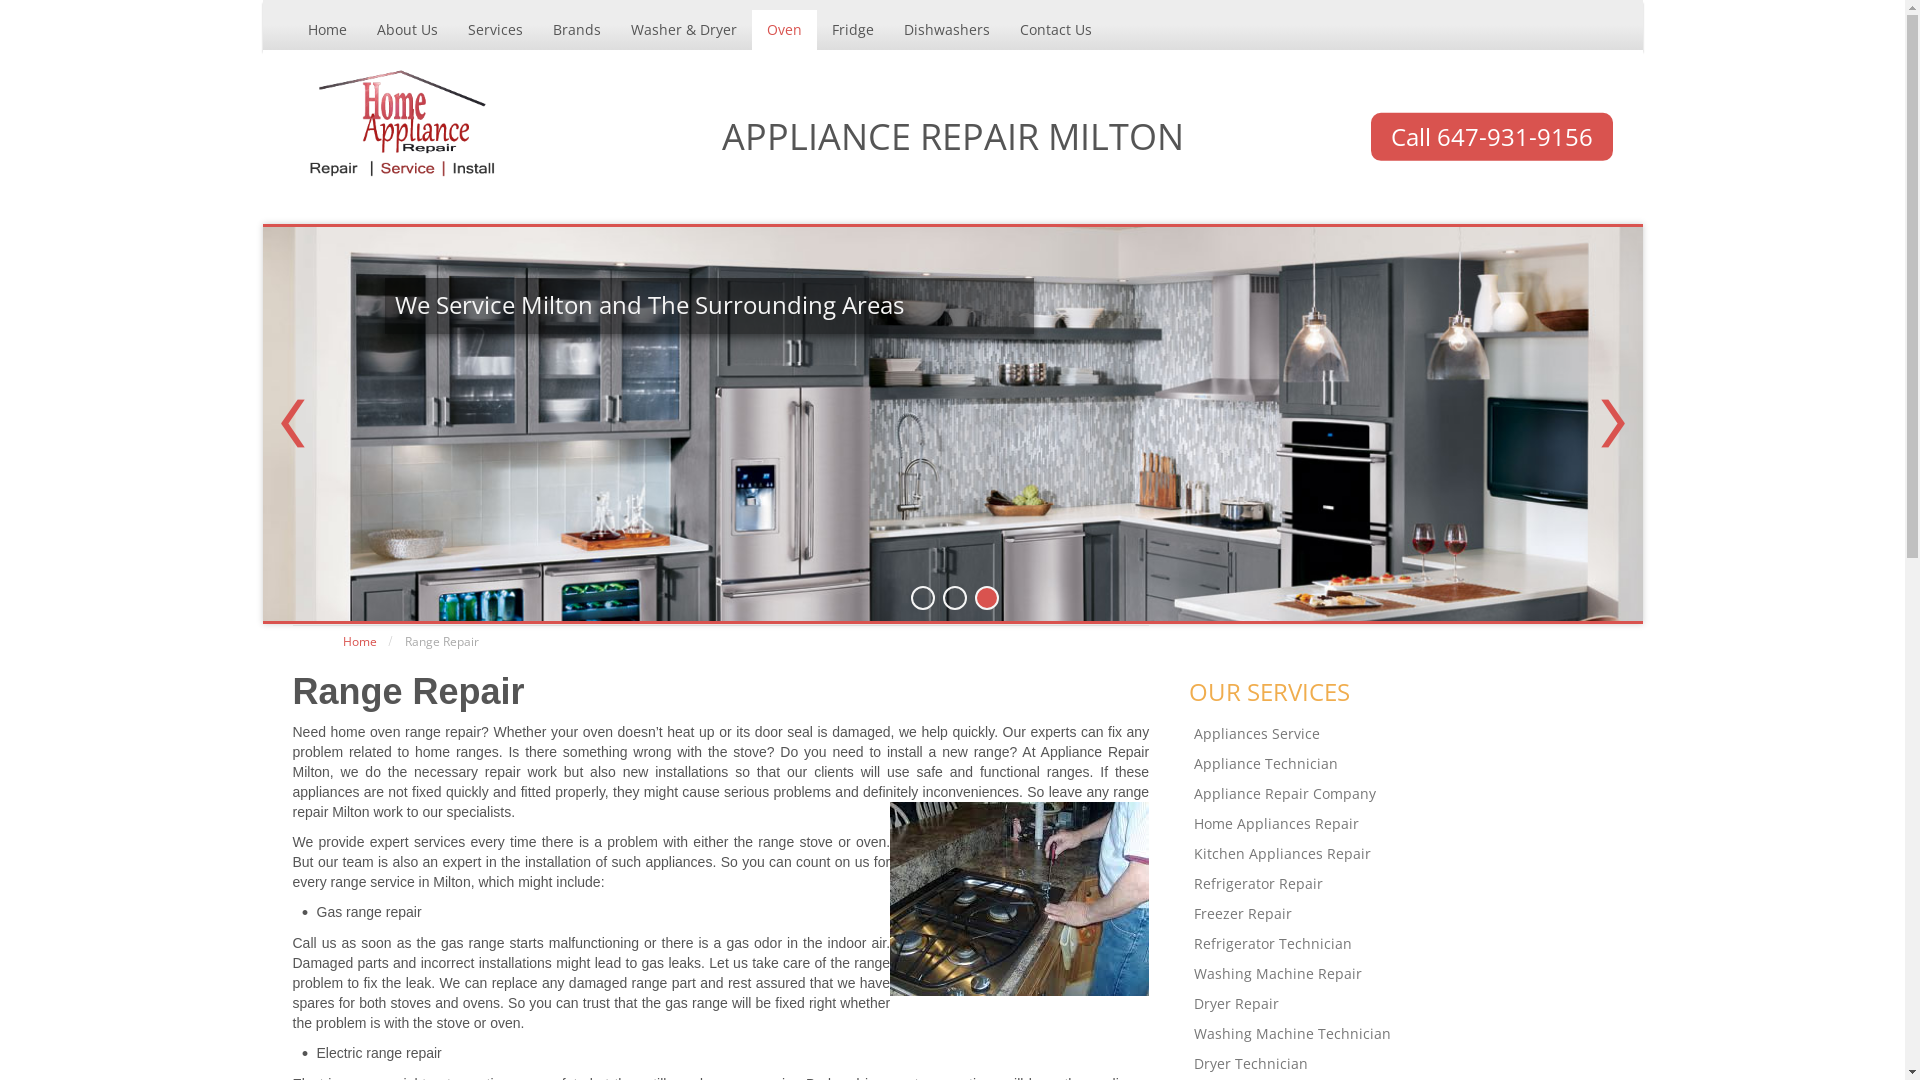 Image resolution: width=1920 pixels, height=1080 pixels. What do you see at coordinates (1416, 854) in the screenshot?
I see `Kitchen Appliances Repair` at bounding box center [1416, 854].